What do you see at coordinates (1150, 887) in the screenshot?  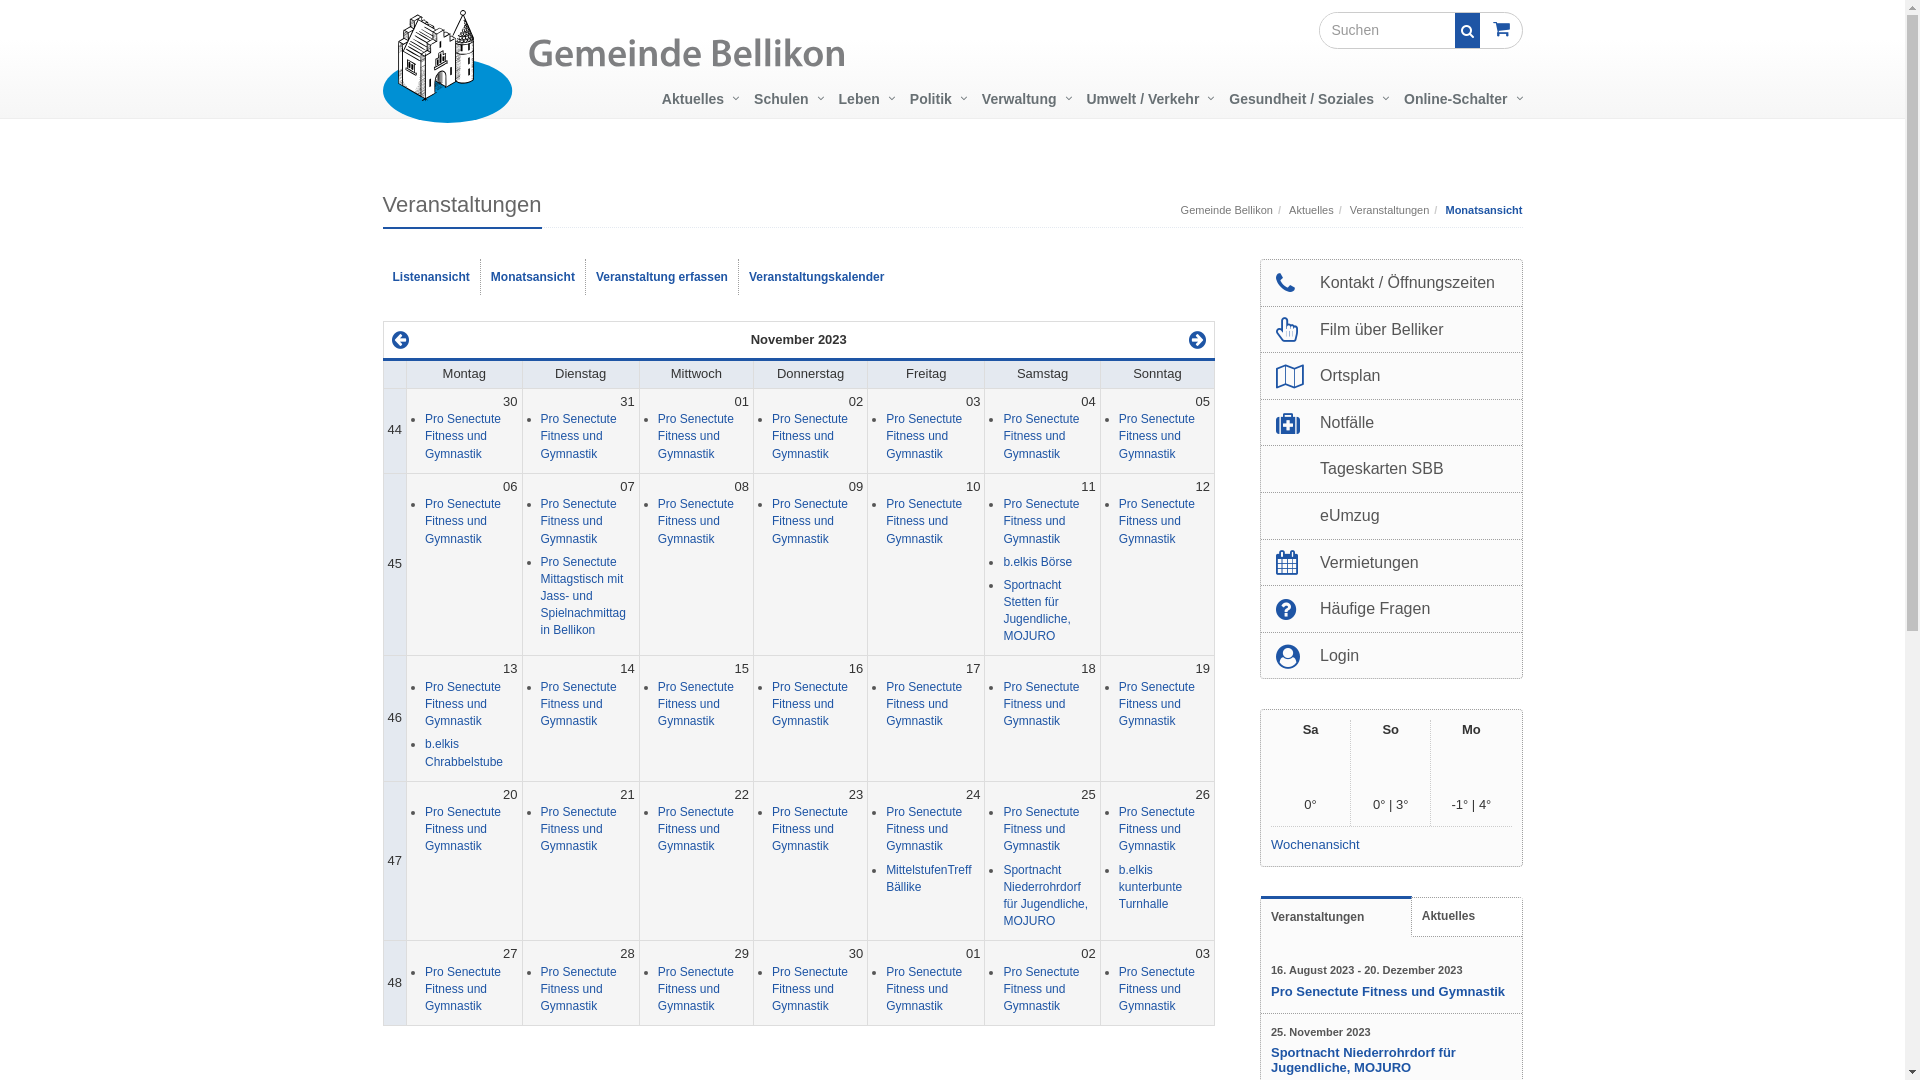 I see `b.elkis kunterbunte Turnhalle` at bounding box center [1150, 887].